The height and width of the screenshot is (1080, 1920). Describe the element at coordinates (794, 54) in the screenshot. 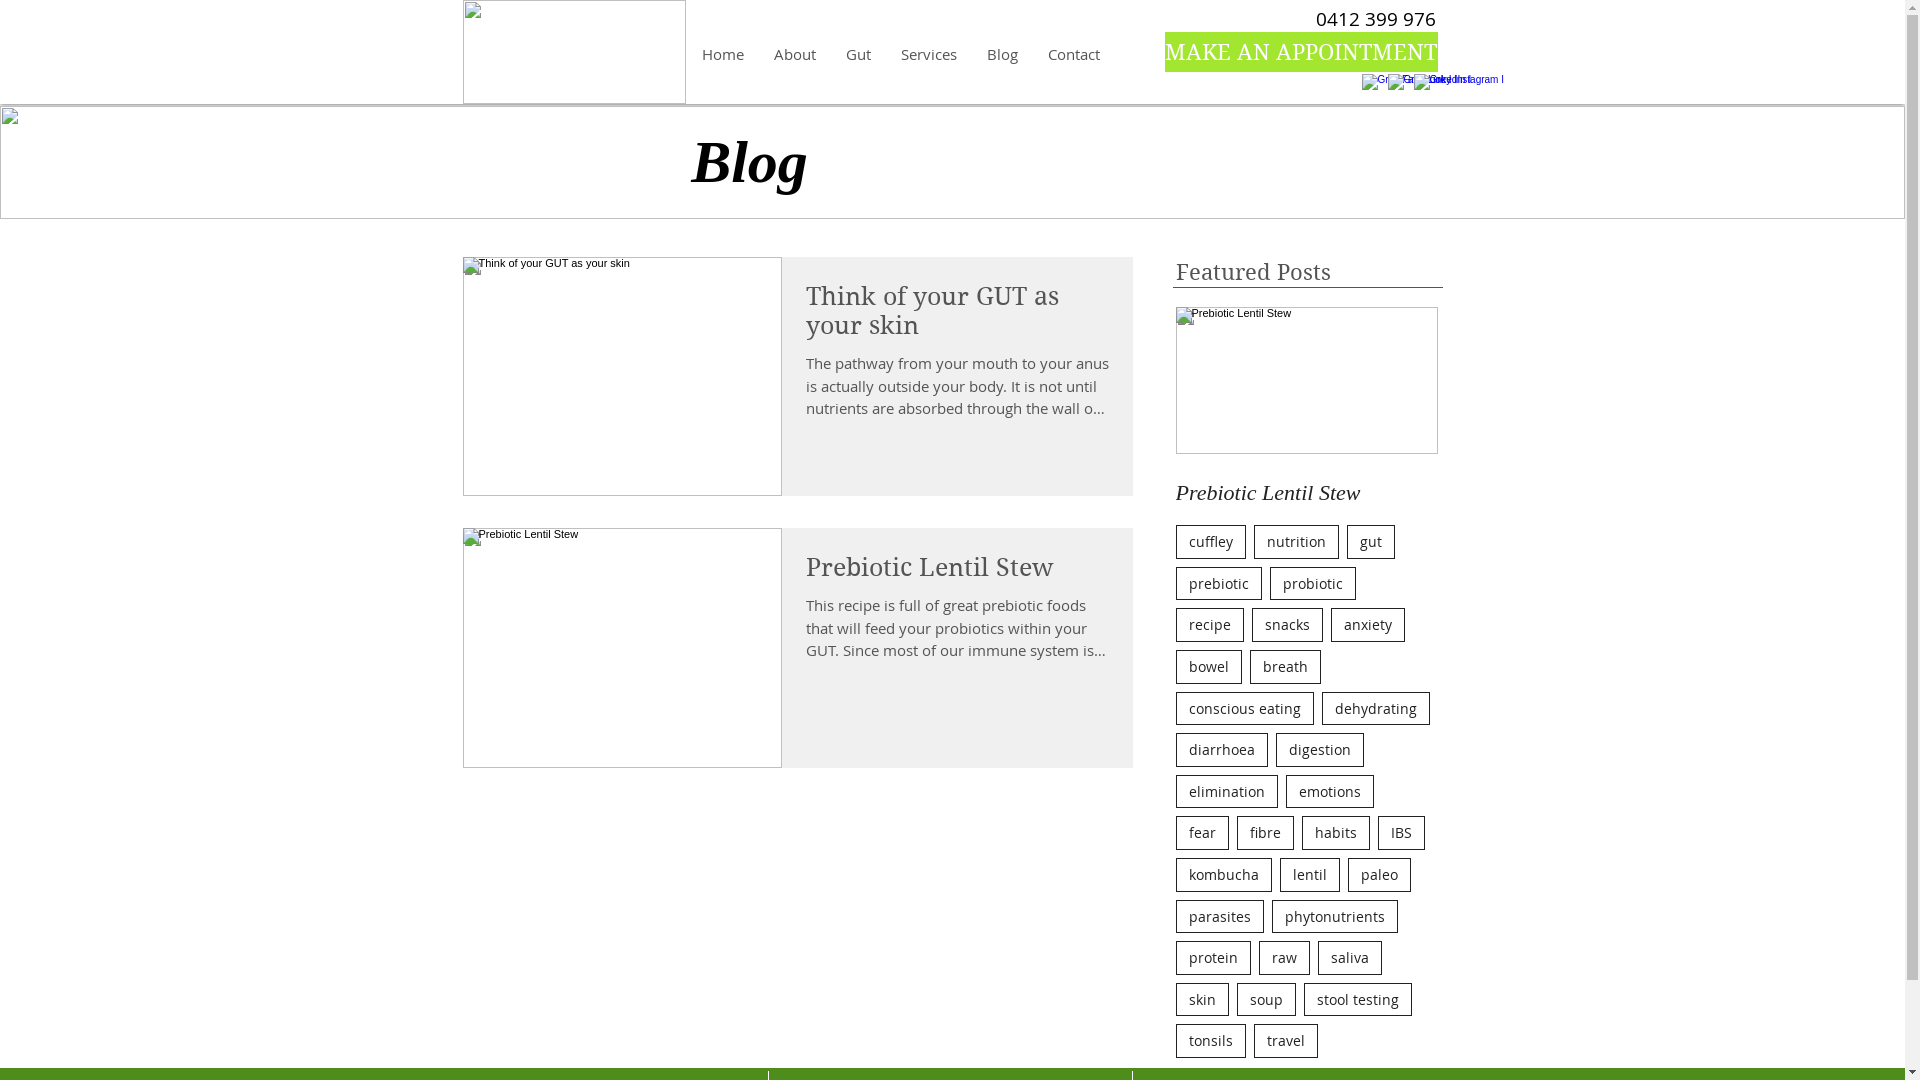

I see `About` at that location.